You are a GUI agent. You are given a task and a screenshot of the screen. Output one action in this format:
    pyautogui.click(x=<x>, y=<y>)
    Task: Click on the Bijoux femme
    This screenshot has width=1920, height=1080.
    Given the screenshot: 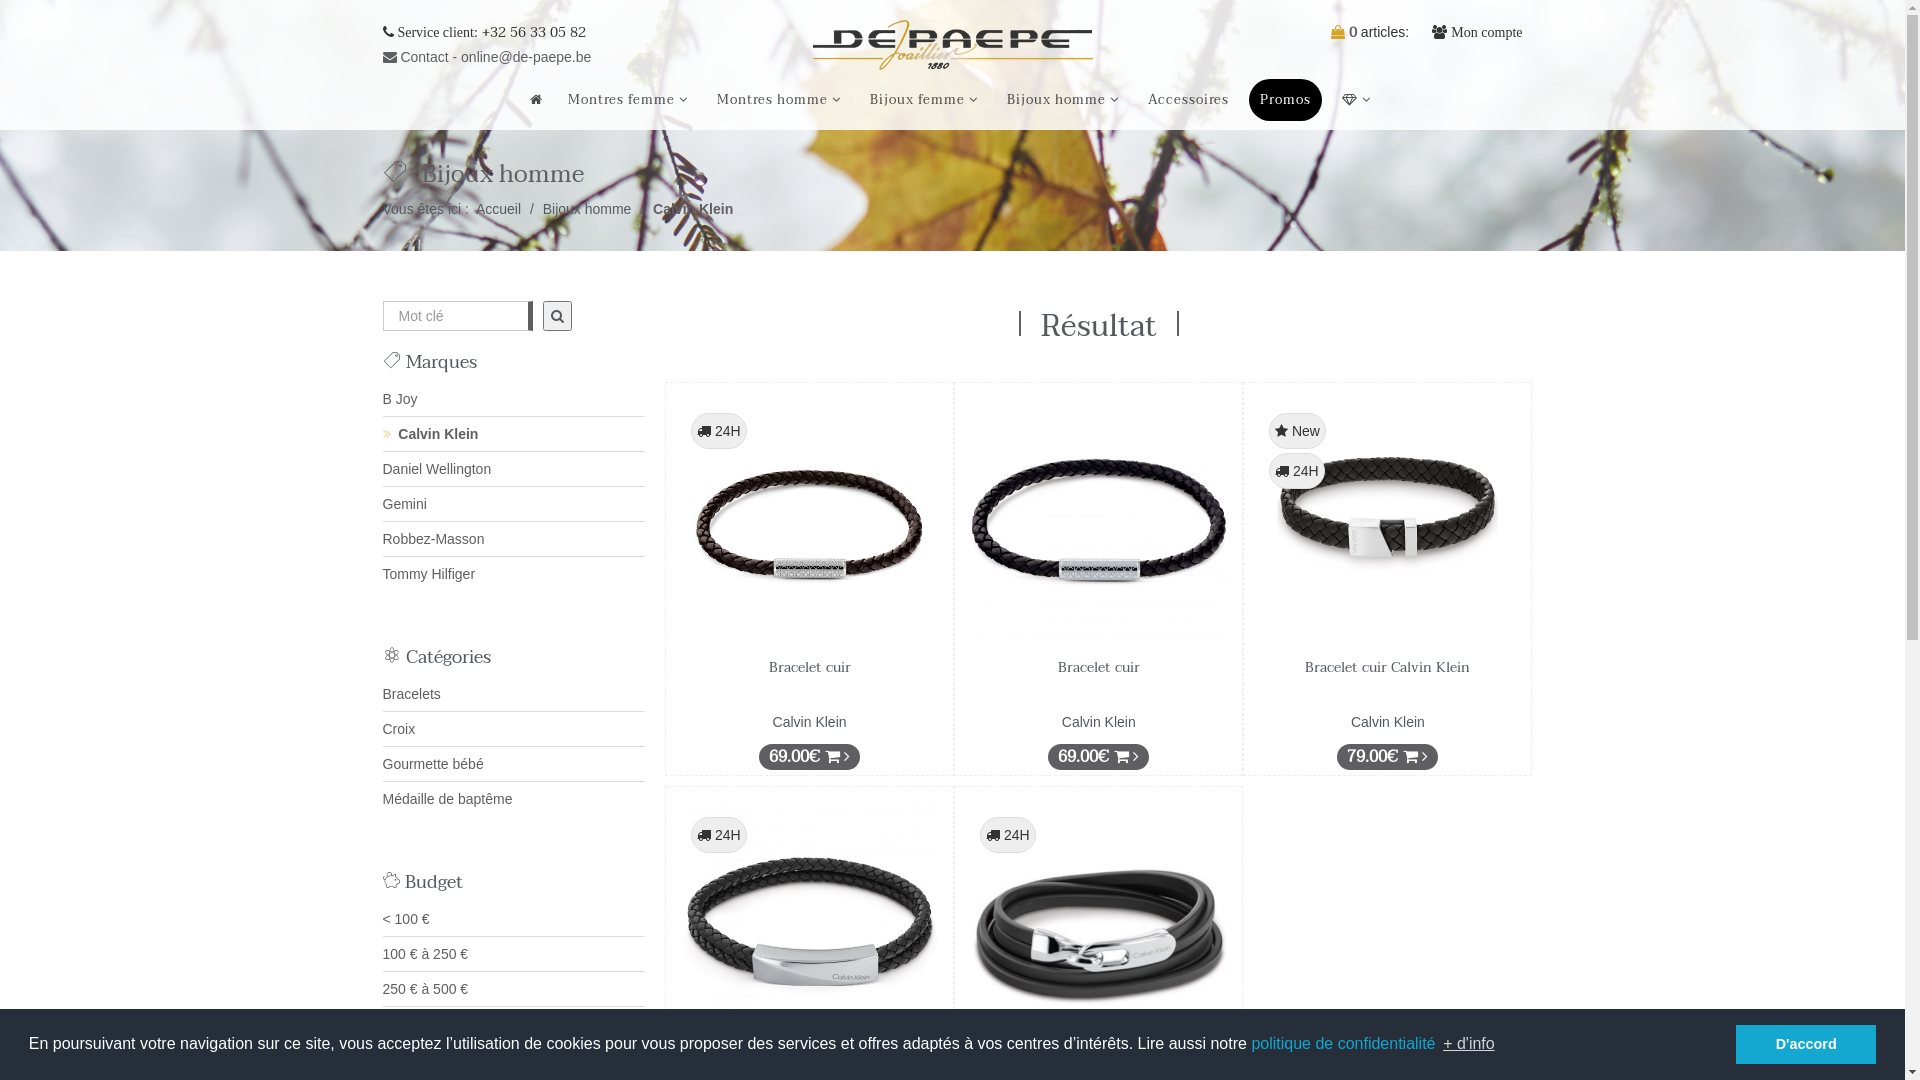 What is the action you would take?
    pyautogui.click(x=924, y=100)
    